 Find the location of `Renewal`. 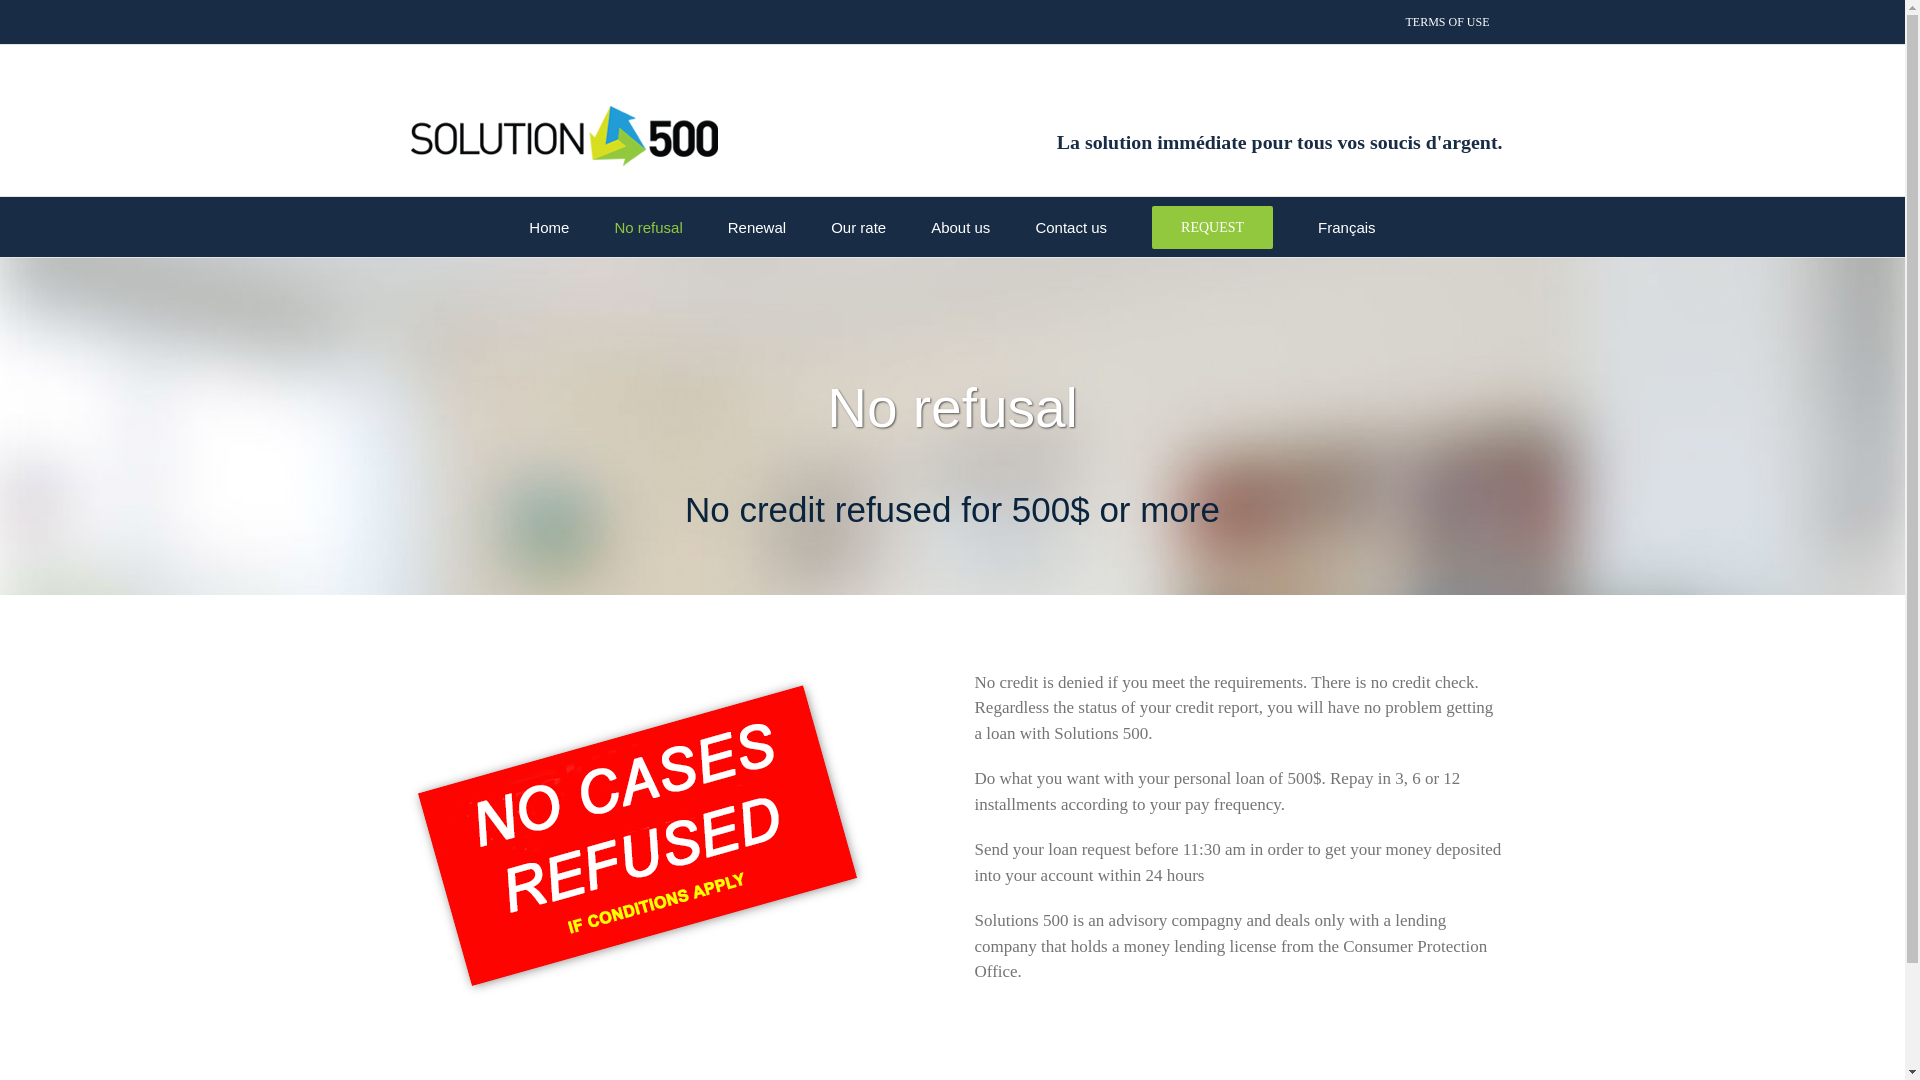

Renewal is located at coordinates (756, 226).